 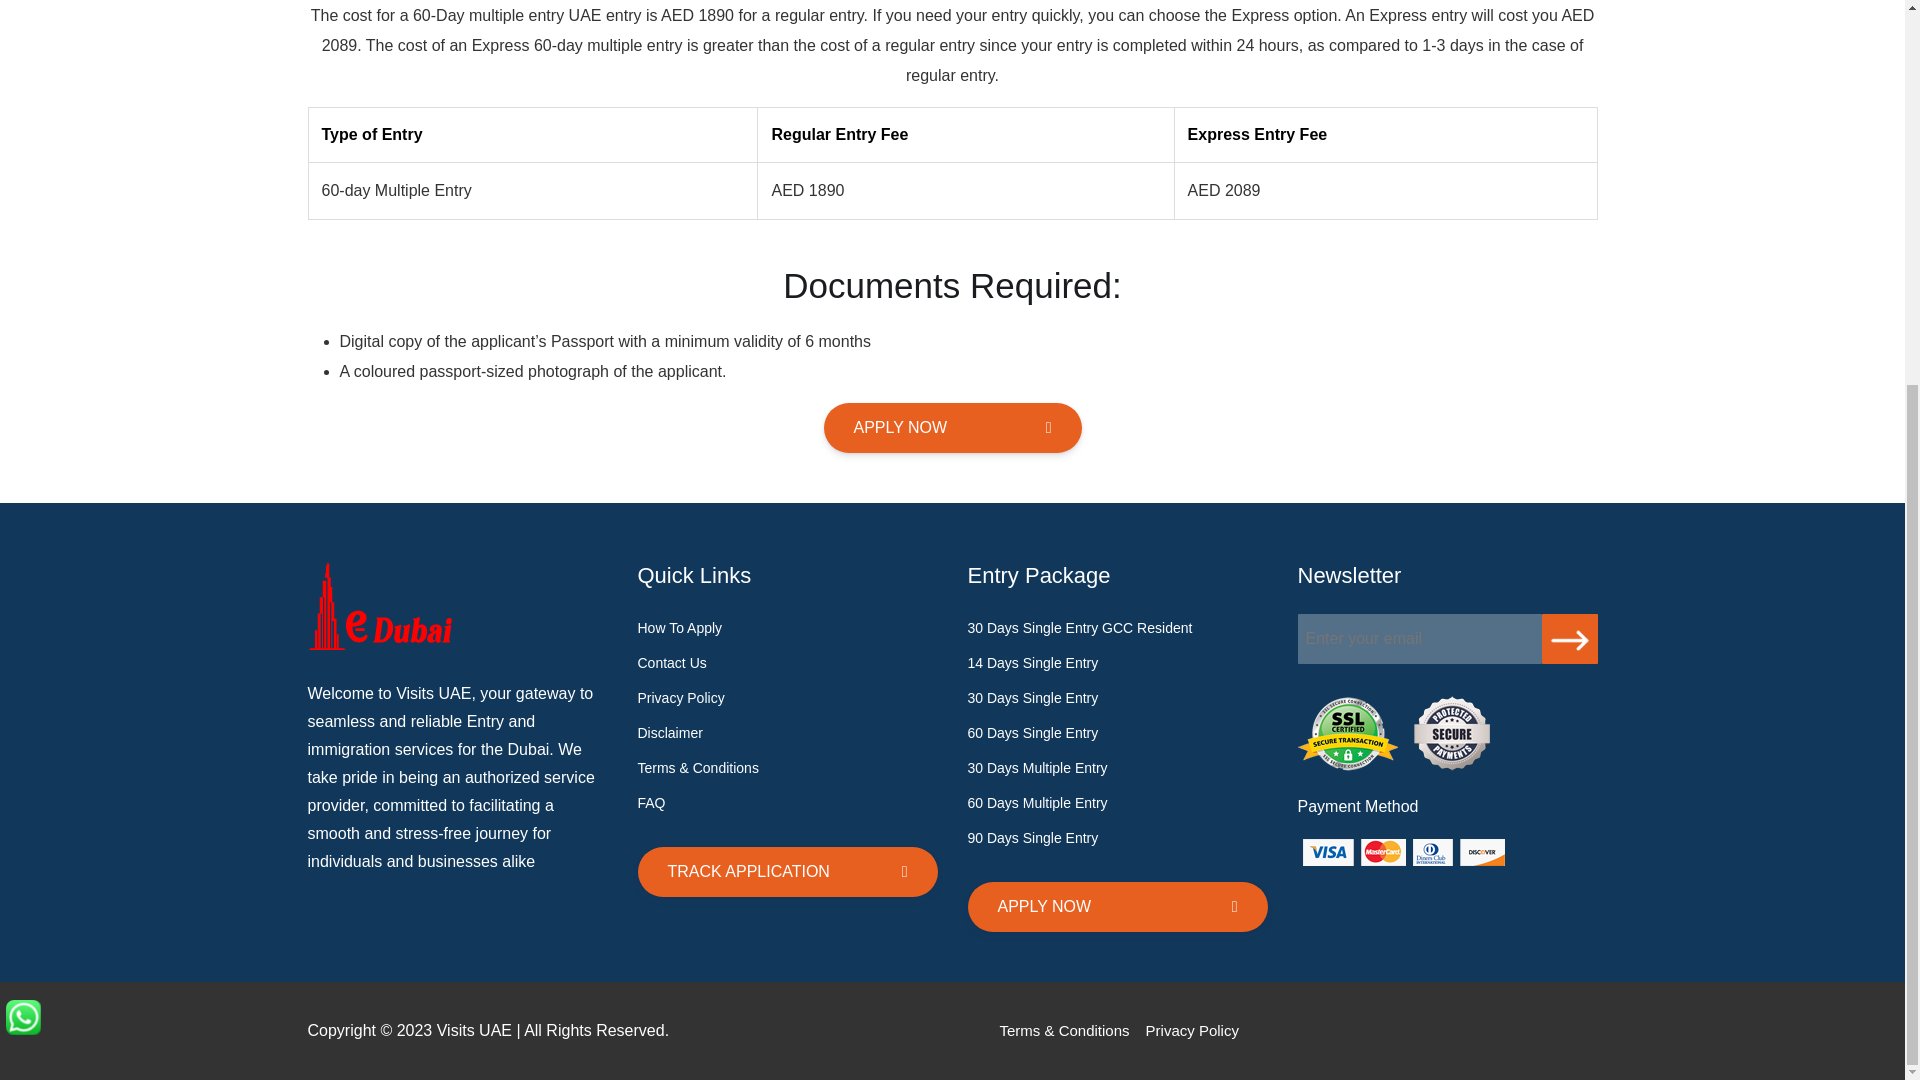 What do you see at coordinates (680, 628) in the screenshot?
I see `How To Apply` at bounding box center [680, 628].